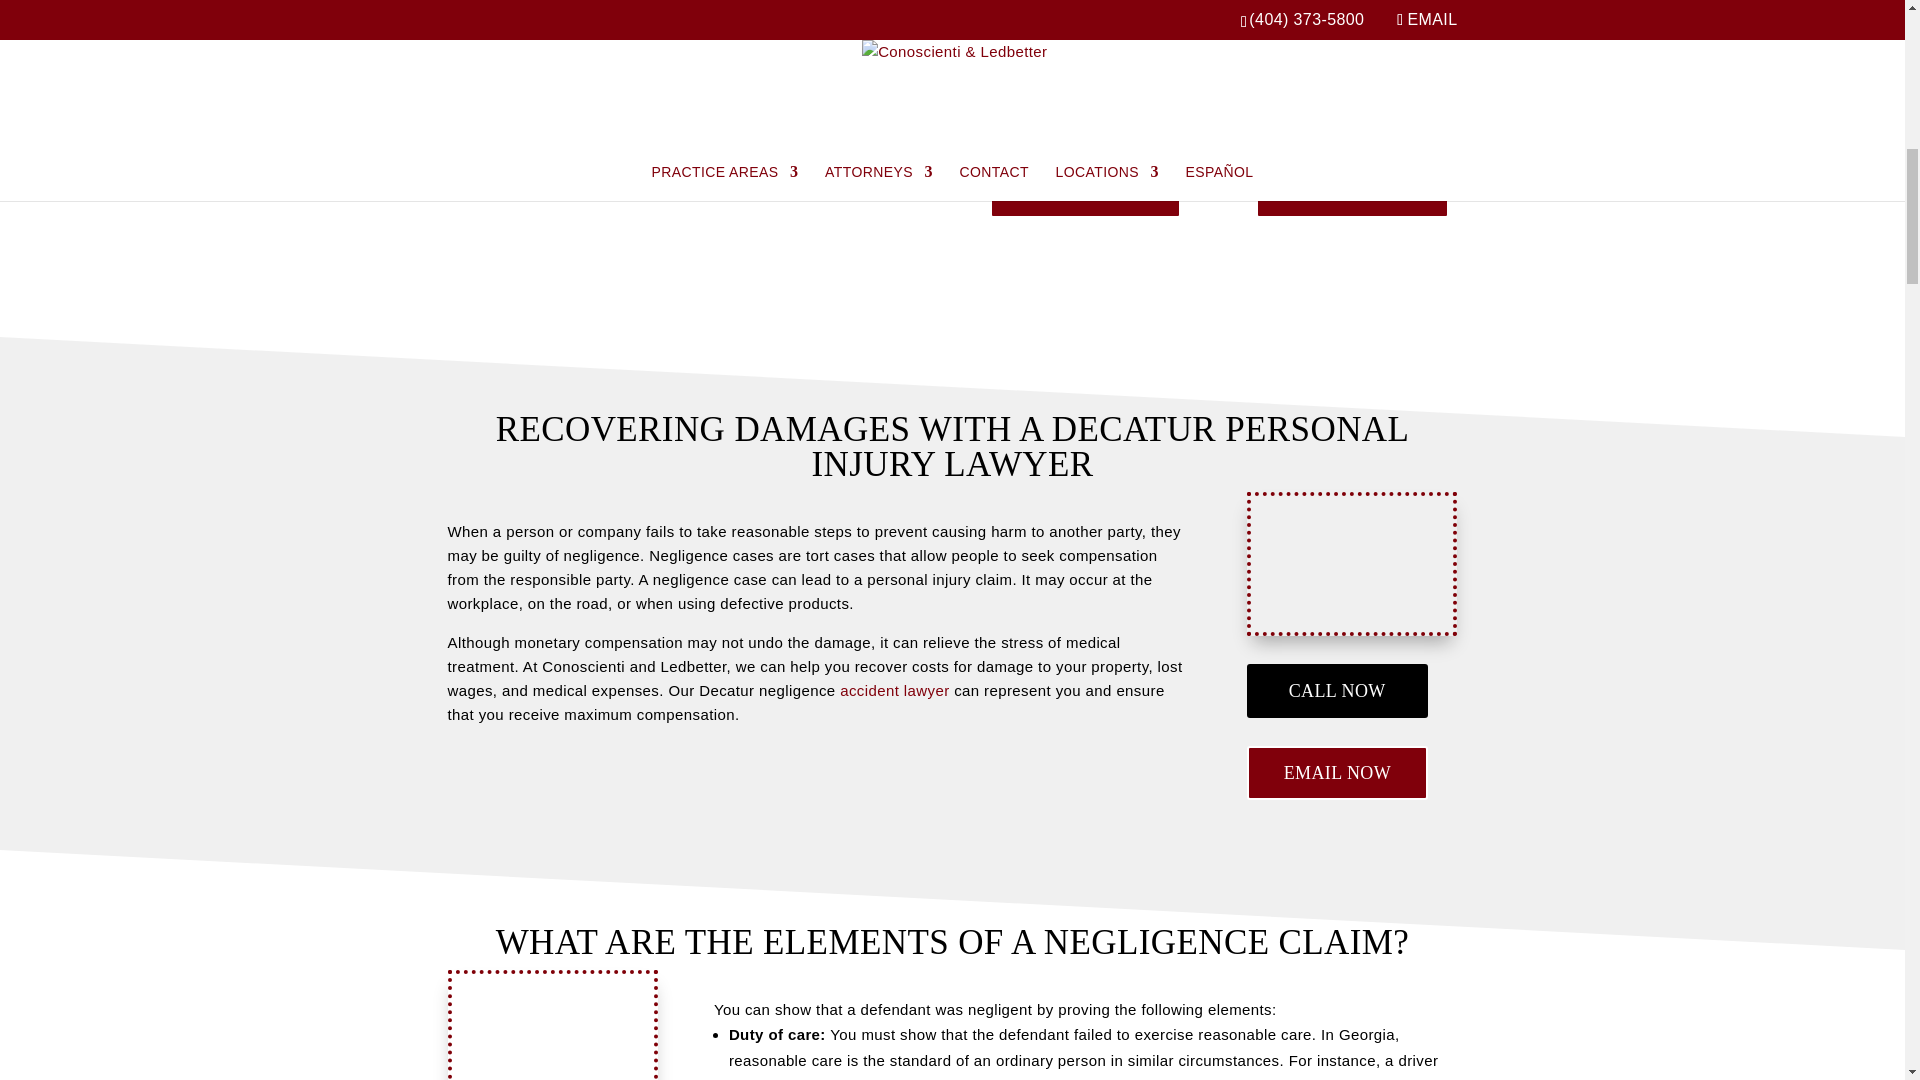  What do you see at coordinates (1085, 188) in the screenshot?
I see `CALL NOW` at bounding box center [1085, 188].